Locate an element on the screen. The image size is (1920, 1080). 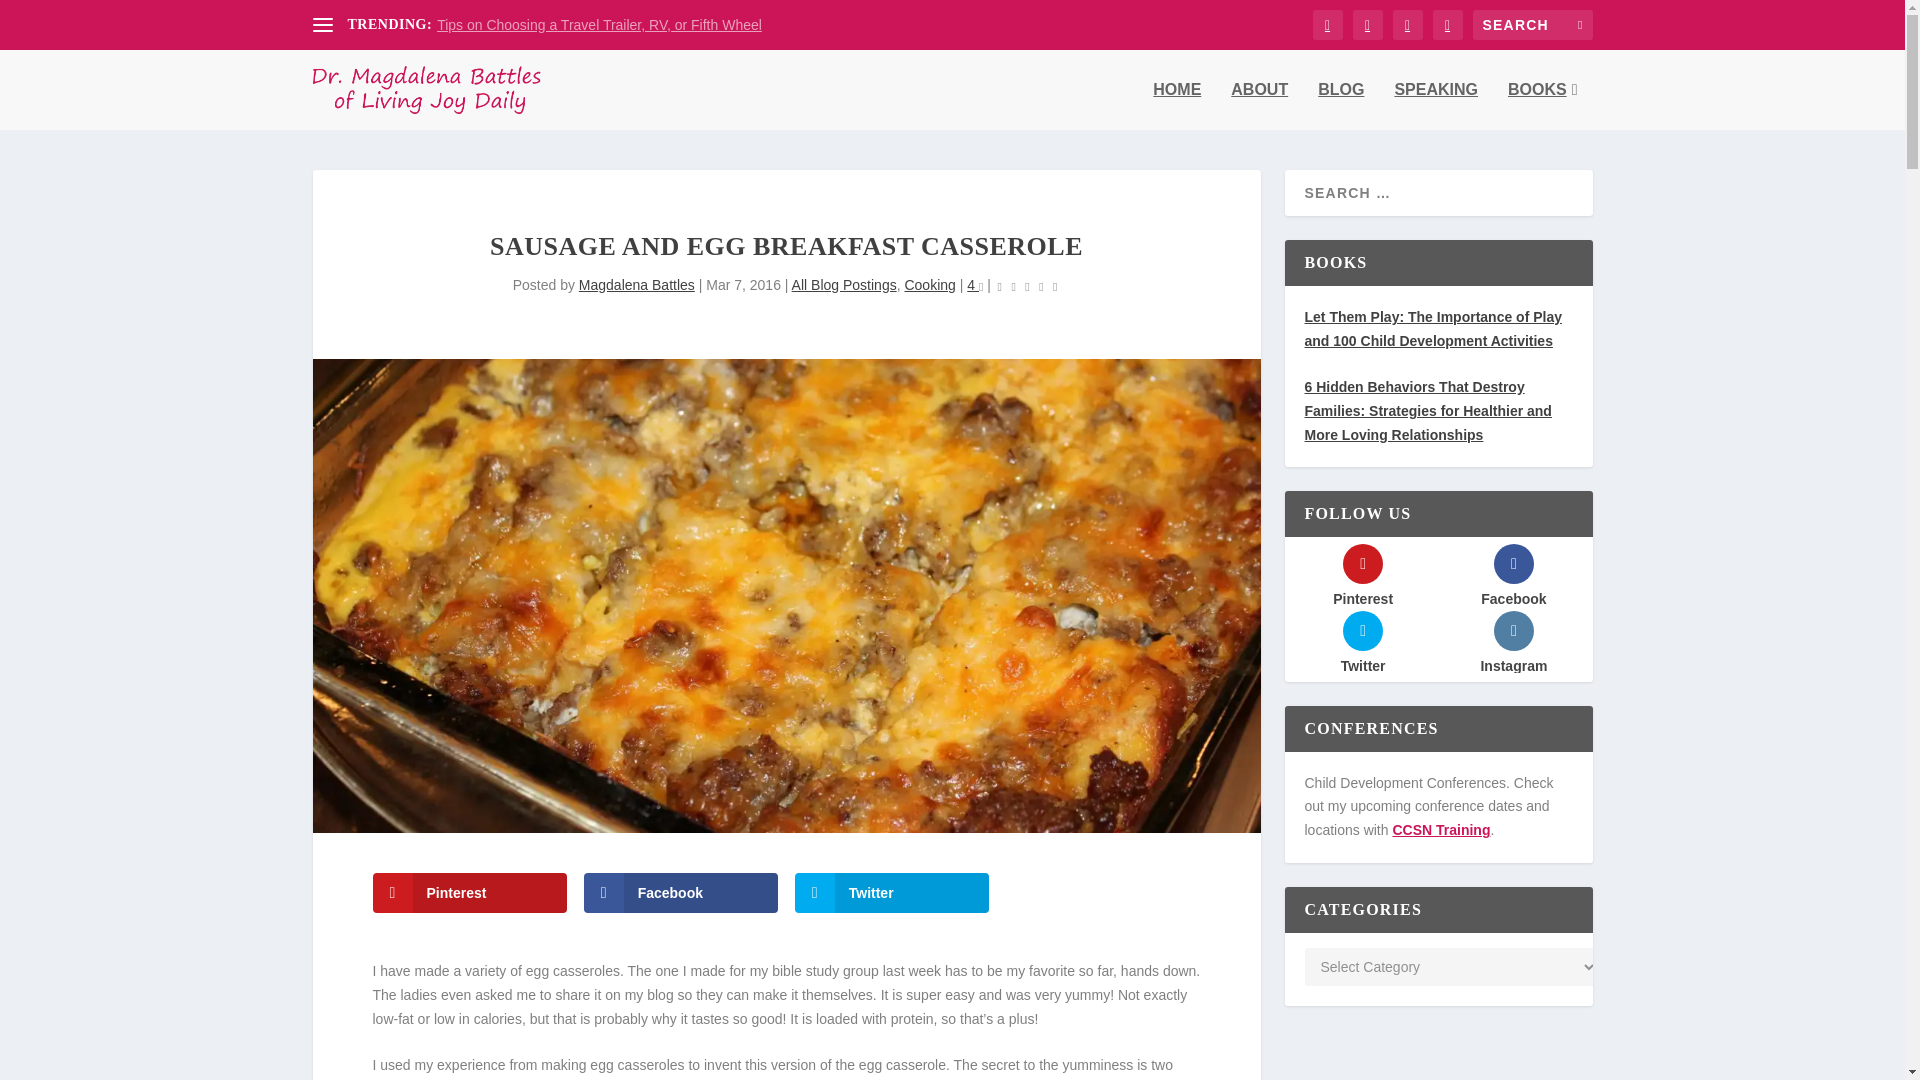
Facebook is located at coordinates (681, 892).